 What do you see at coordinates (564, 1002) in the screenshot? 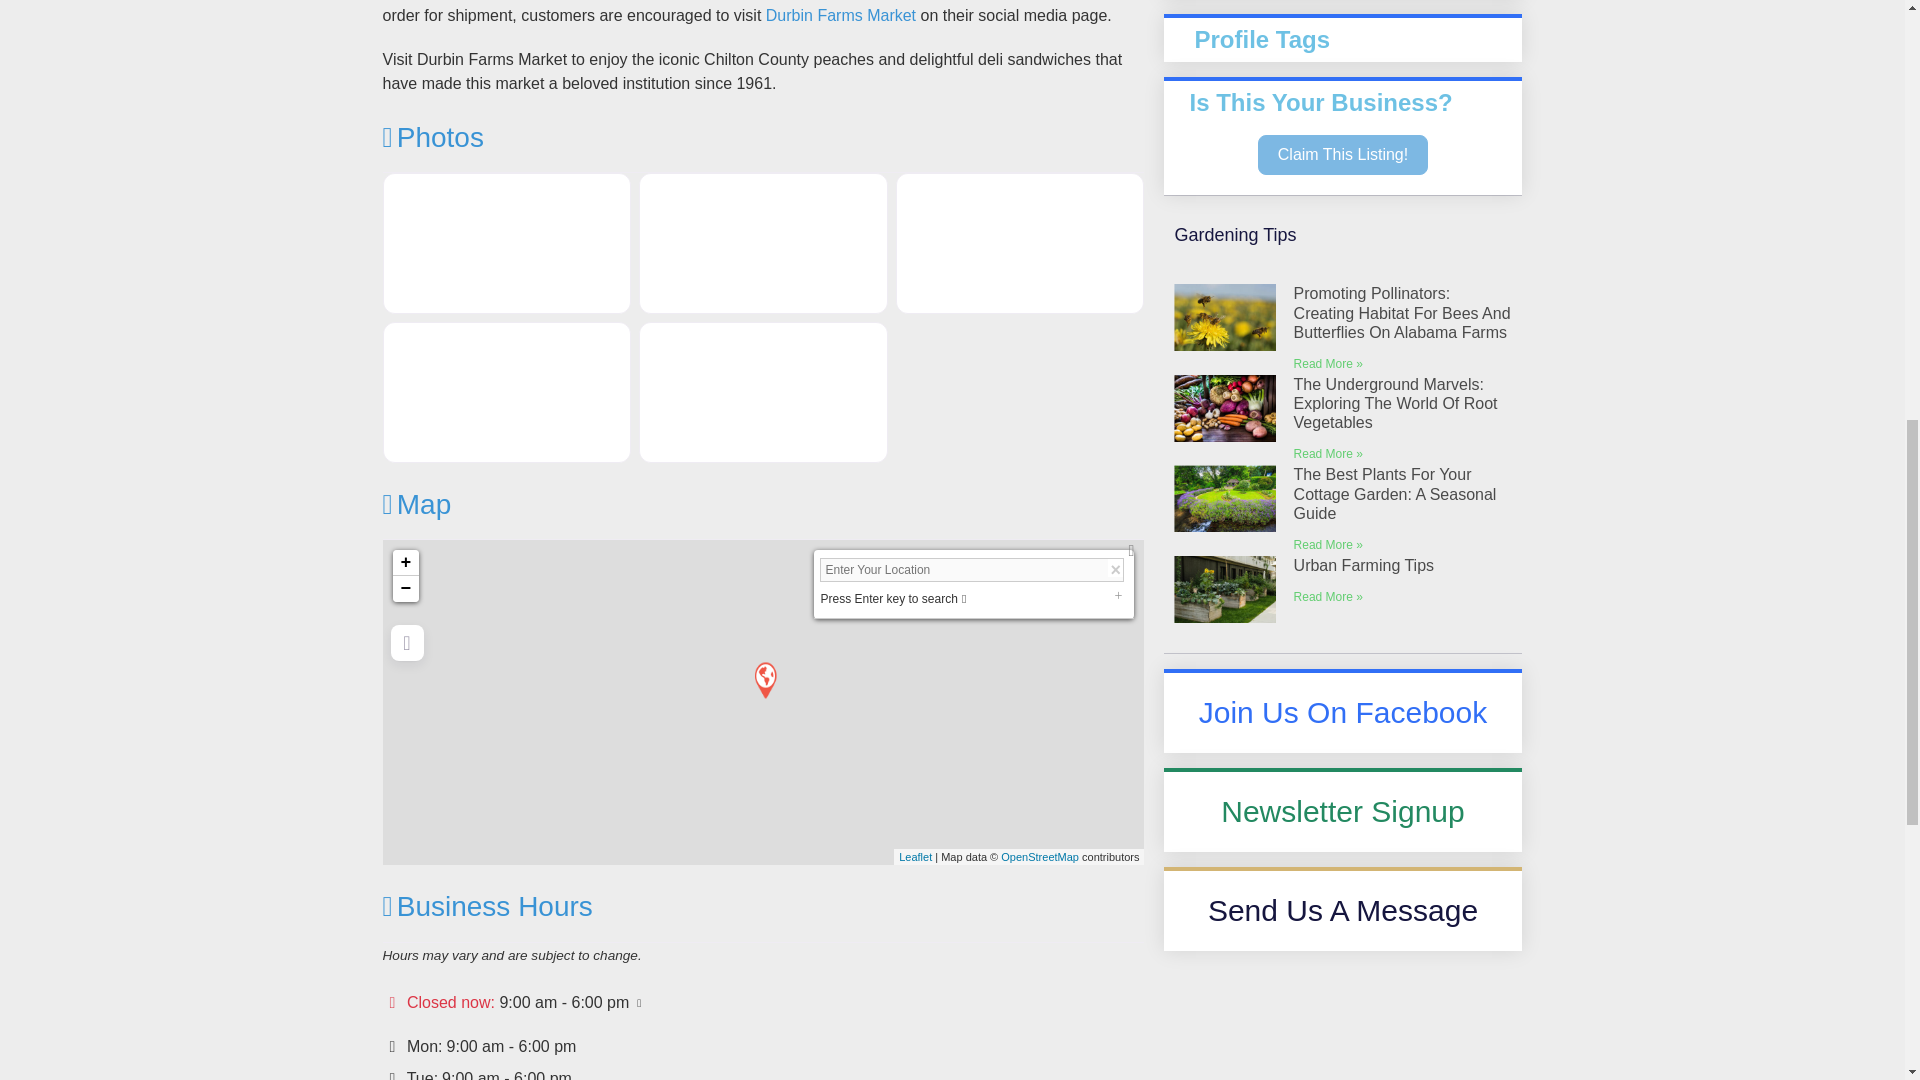
I see `Expand opening hours` at bounding box center [564, 1002].